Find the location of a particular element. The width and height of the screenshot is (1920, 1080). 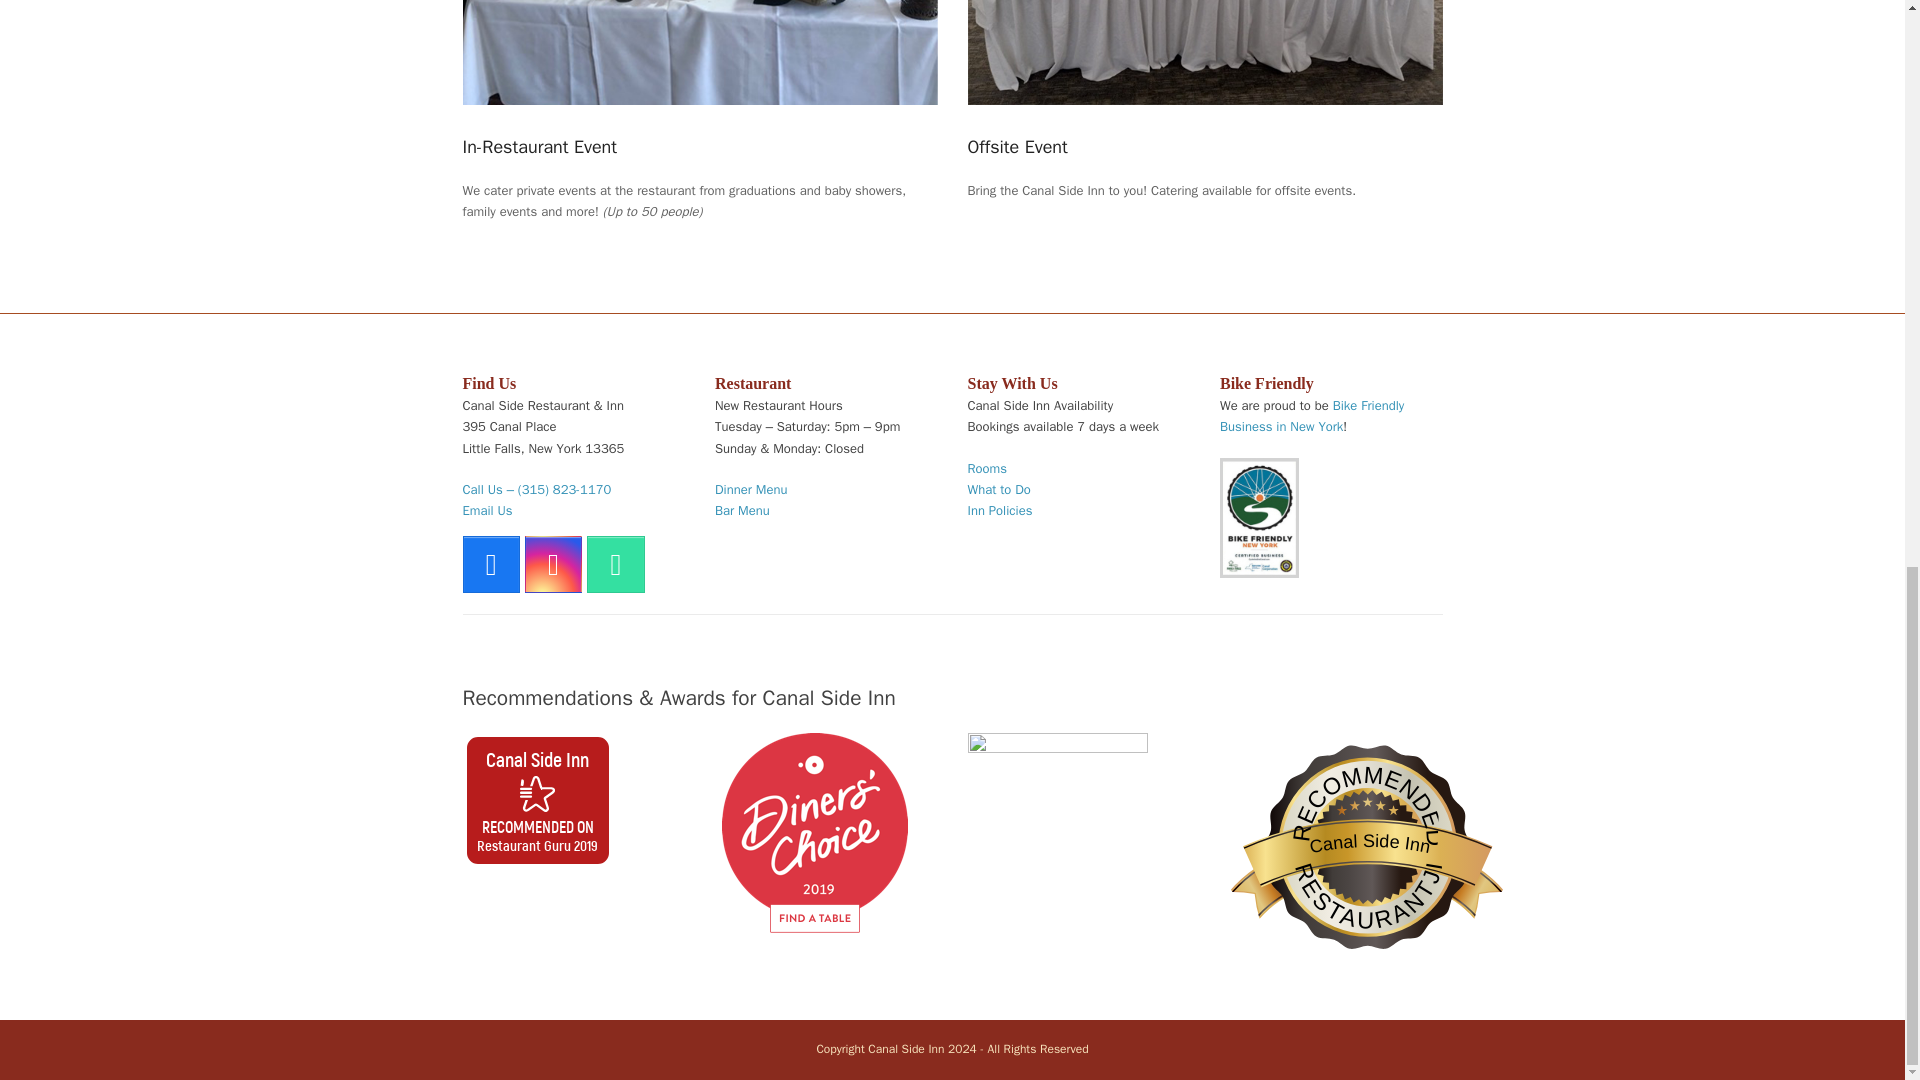

Bar Menu is located at coordinates (742, 510).